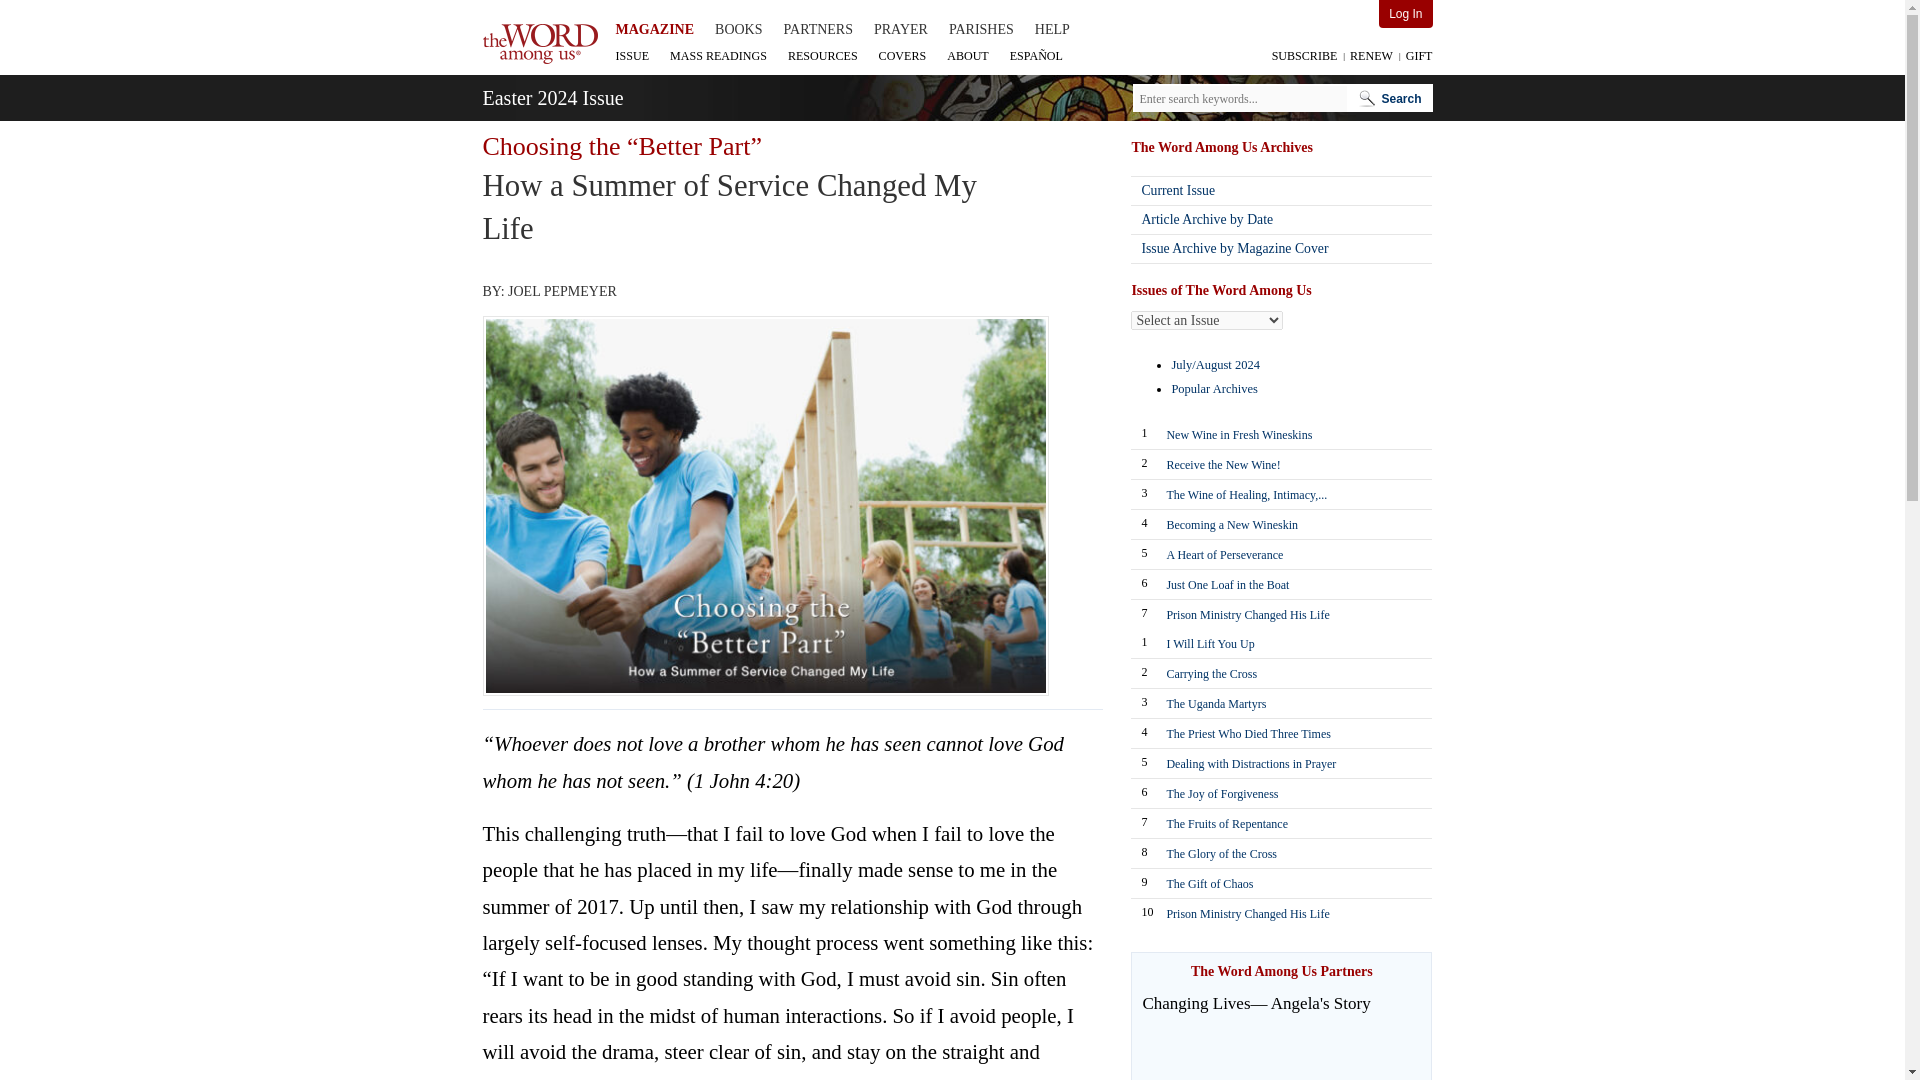 This screenshot has width=1920, height=1080. What do you see at coordinates (902, 56) in the screenshot?
I see `COVERS` at bounding box center [902, 56].